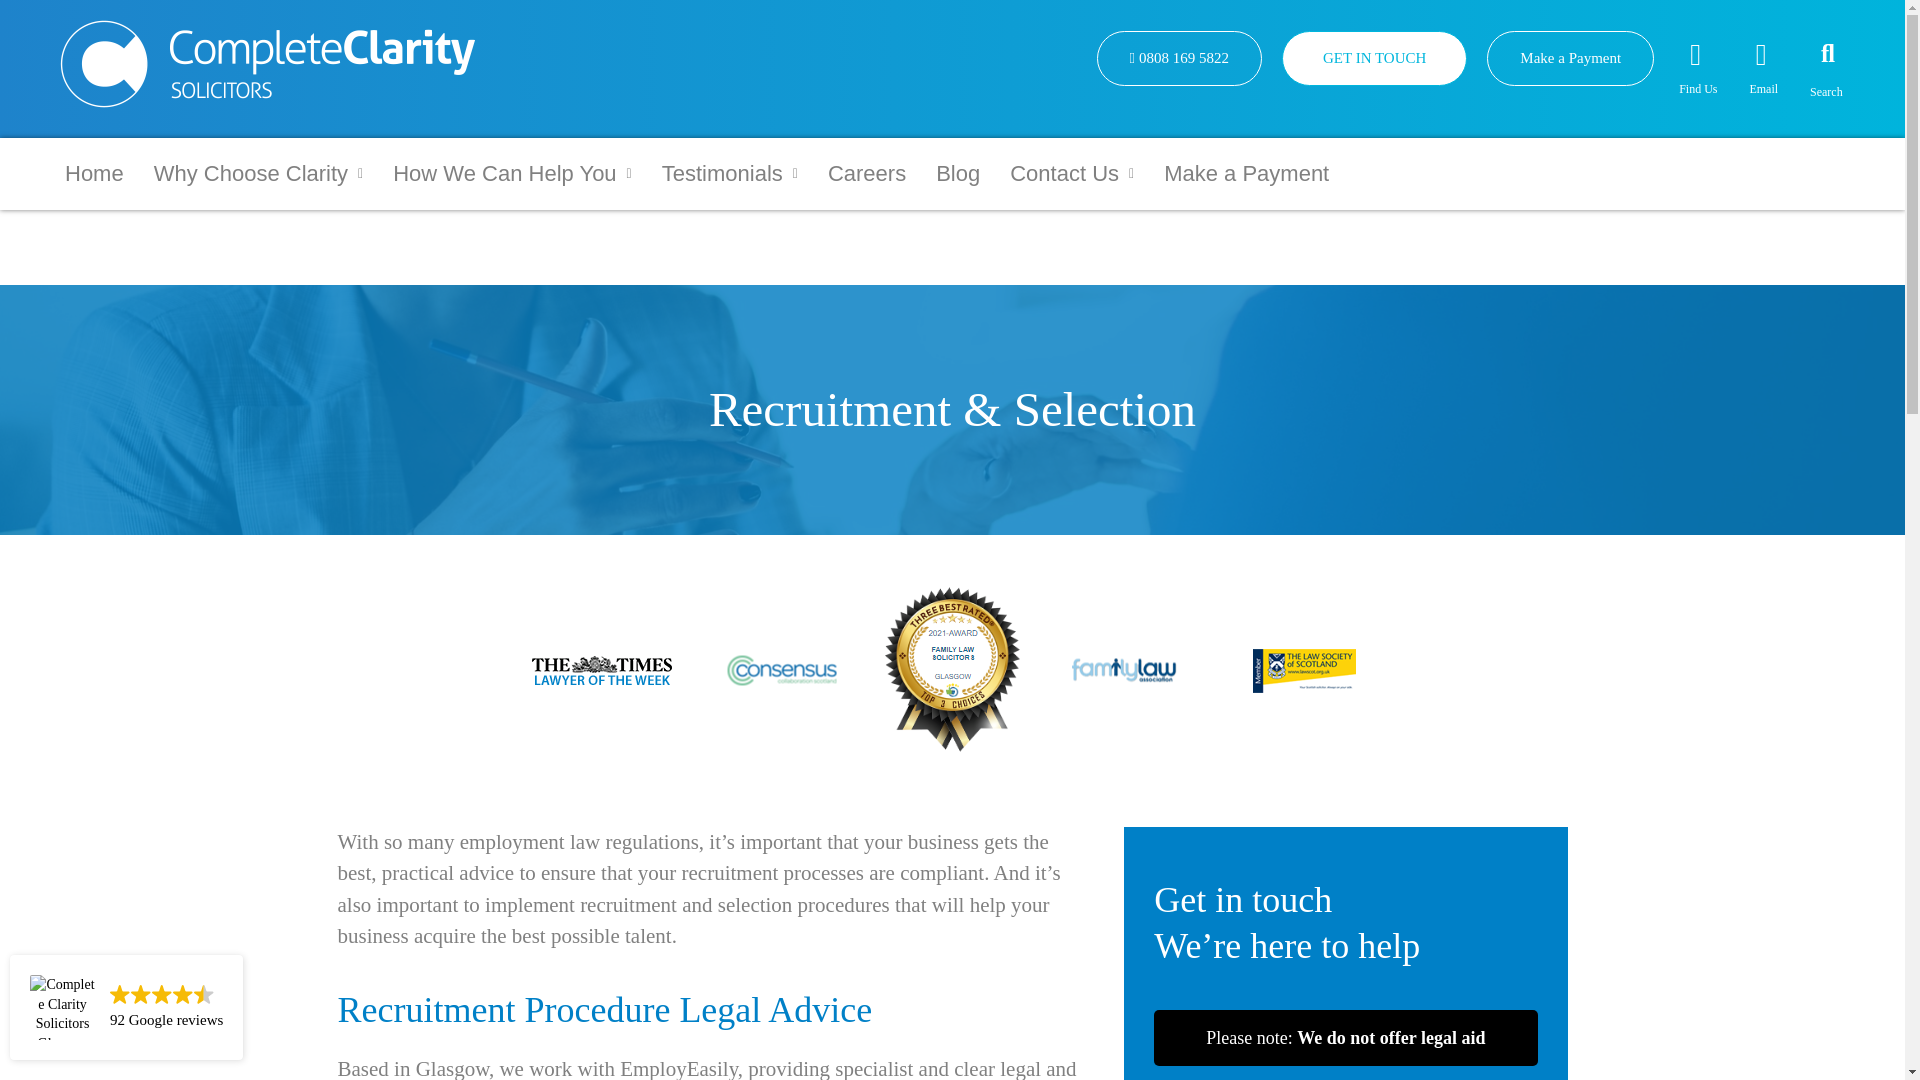  What do you see at coordinates (512, 173) in the screenshot?
I see `How We Can Help You` at bounding box center [512, 173].